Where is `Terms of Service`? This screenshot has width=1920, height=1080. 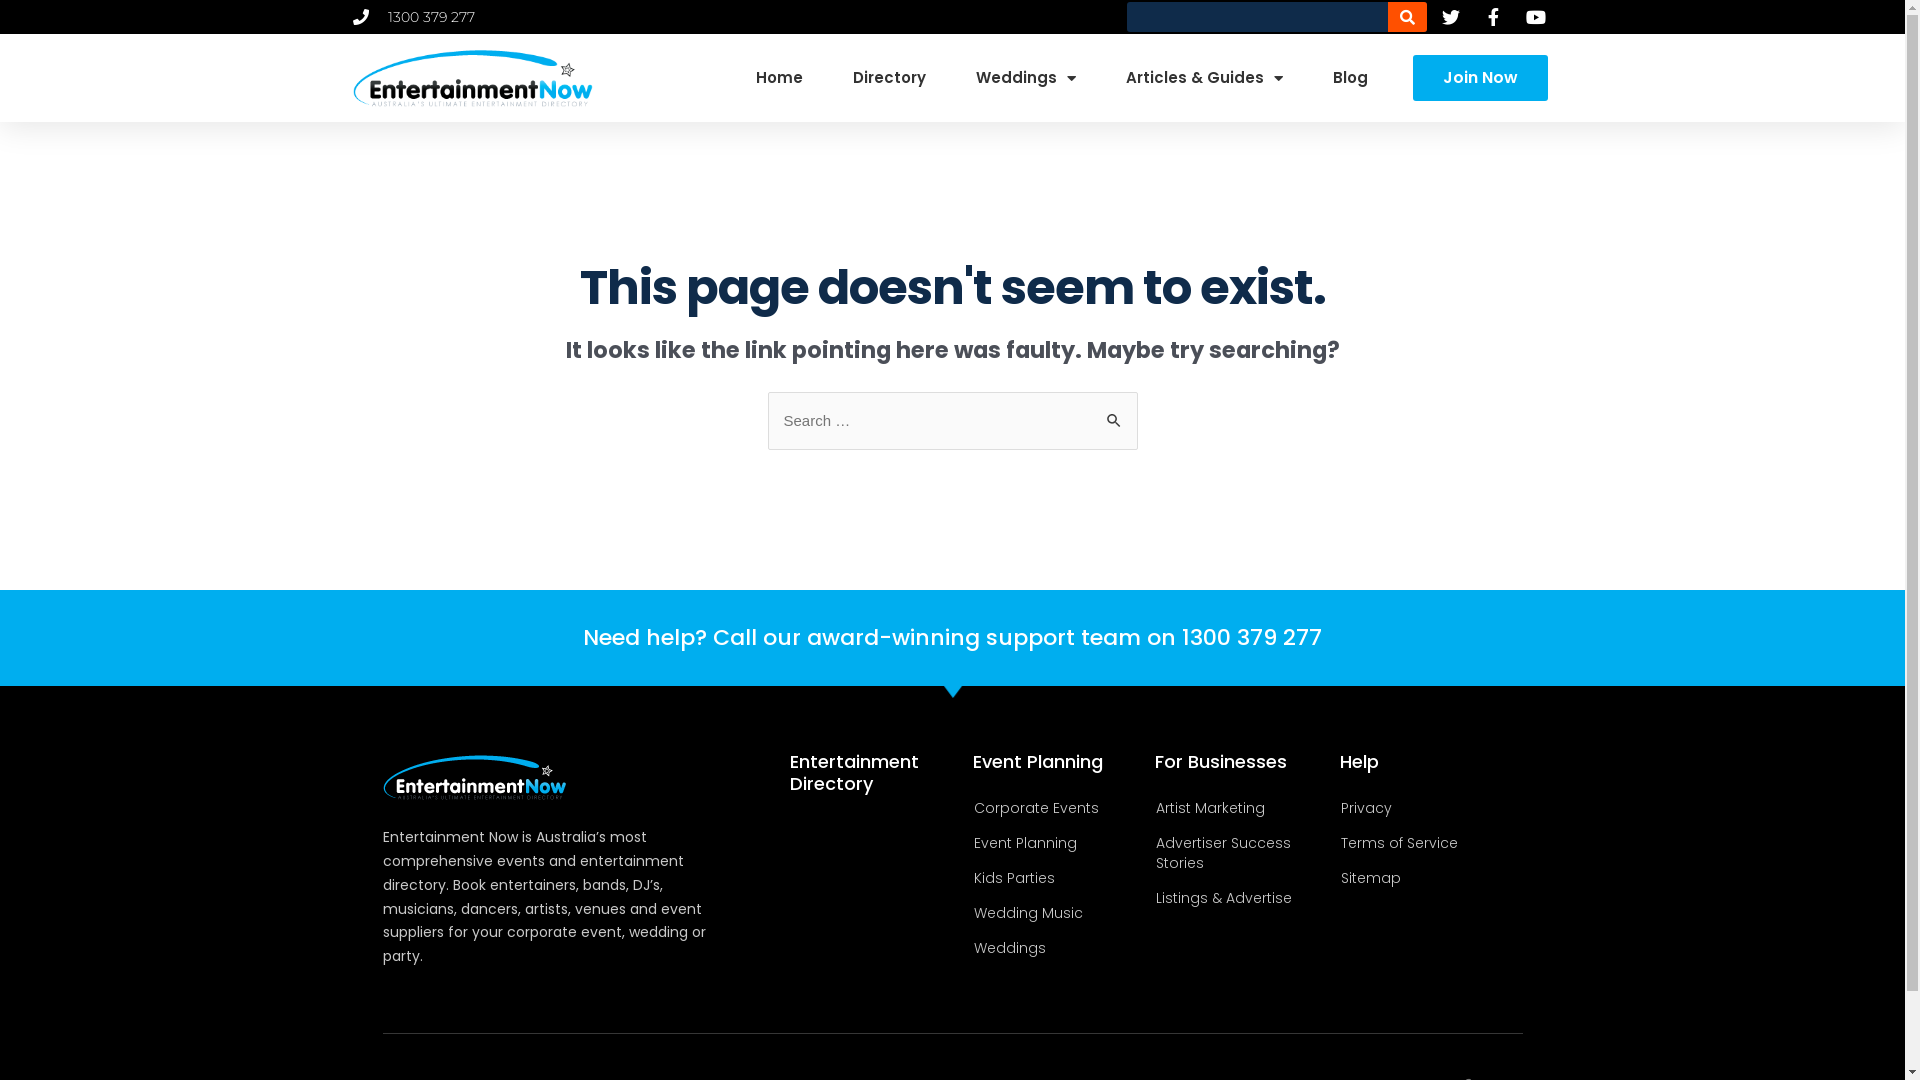
Terms of Service is located at coordinates (1428, 843).